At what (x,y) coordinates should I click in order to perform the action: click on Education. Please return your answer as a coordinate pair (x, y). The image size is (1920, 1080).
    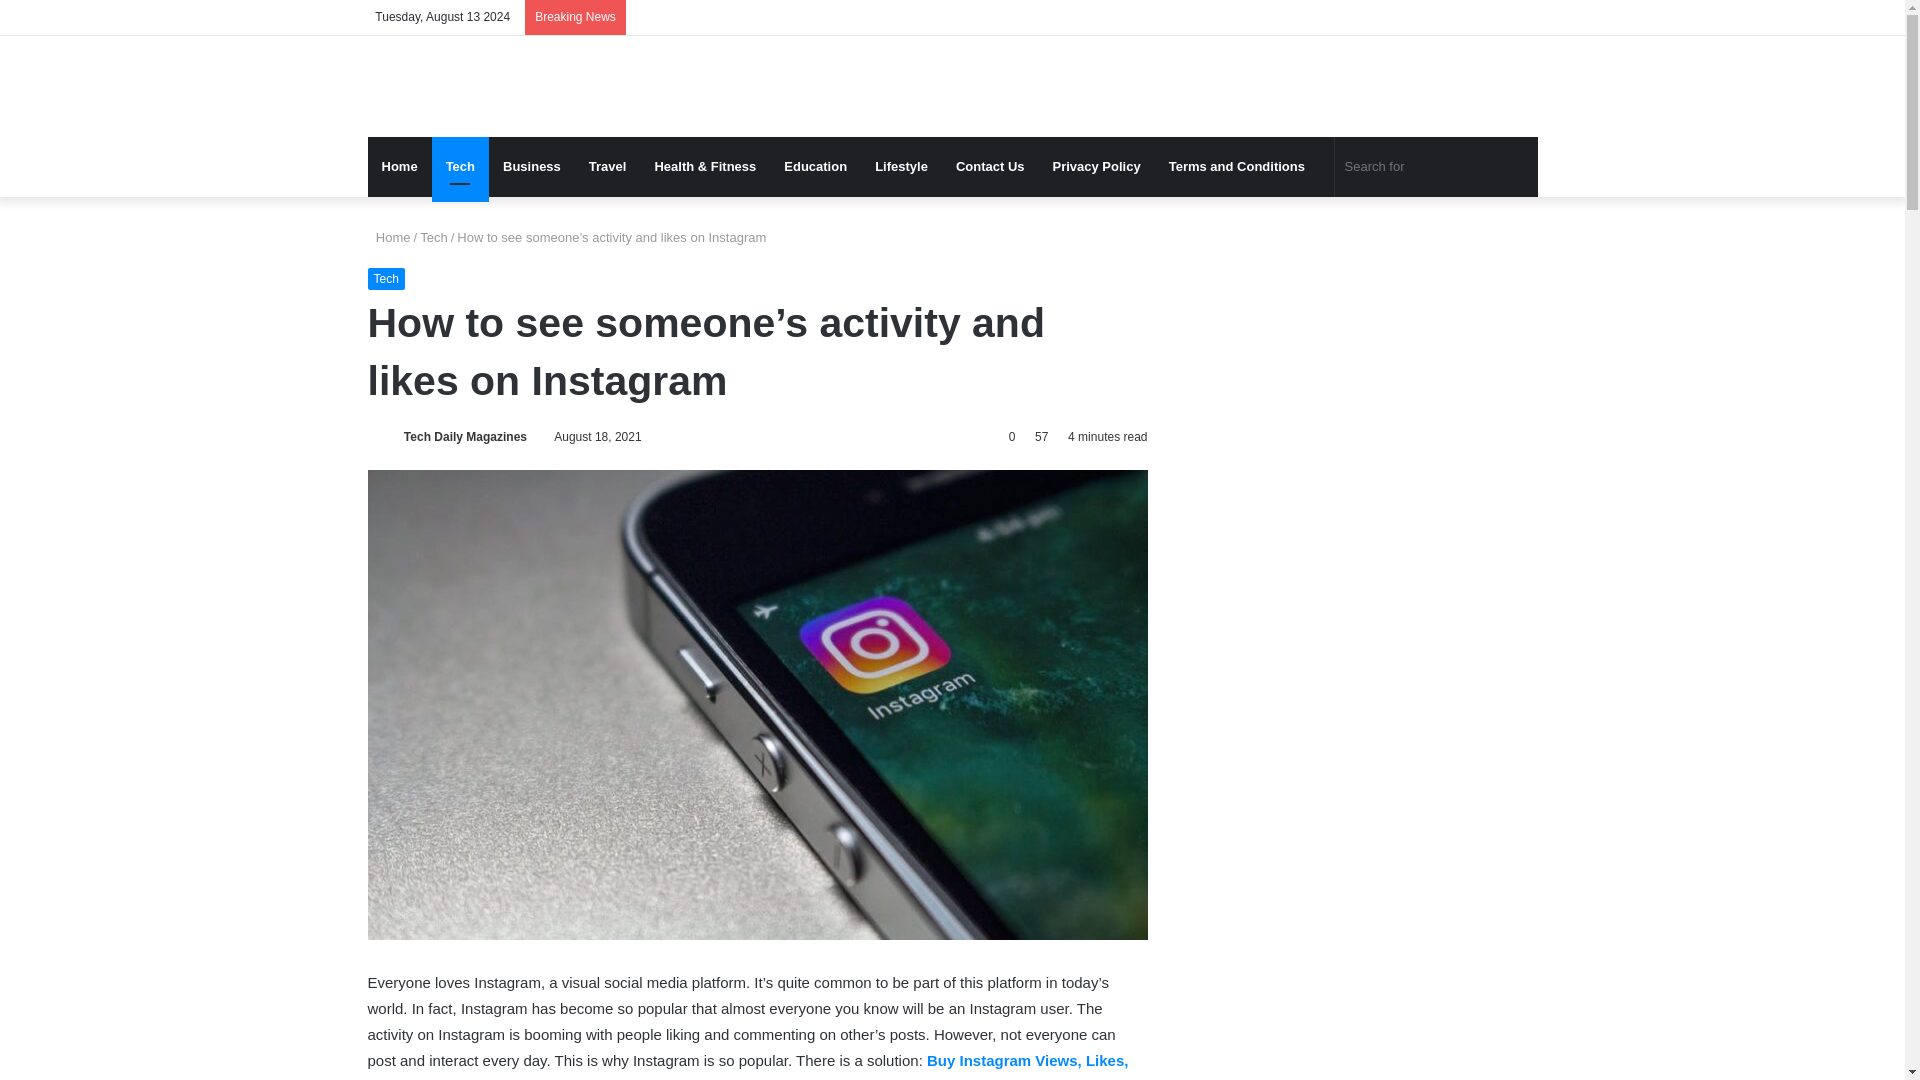
    Looking at the image, I should click on (814, 166).